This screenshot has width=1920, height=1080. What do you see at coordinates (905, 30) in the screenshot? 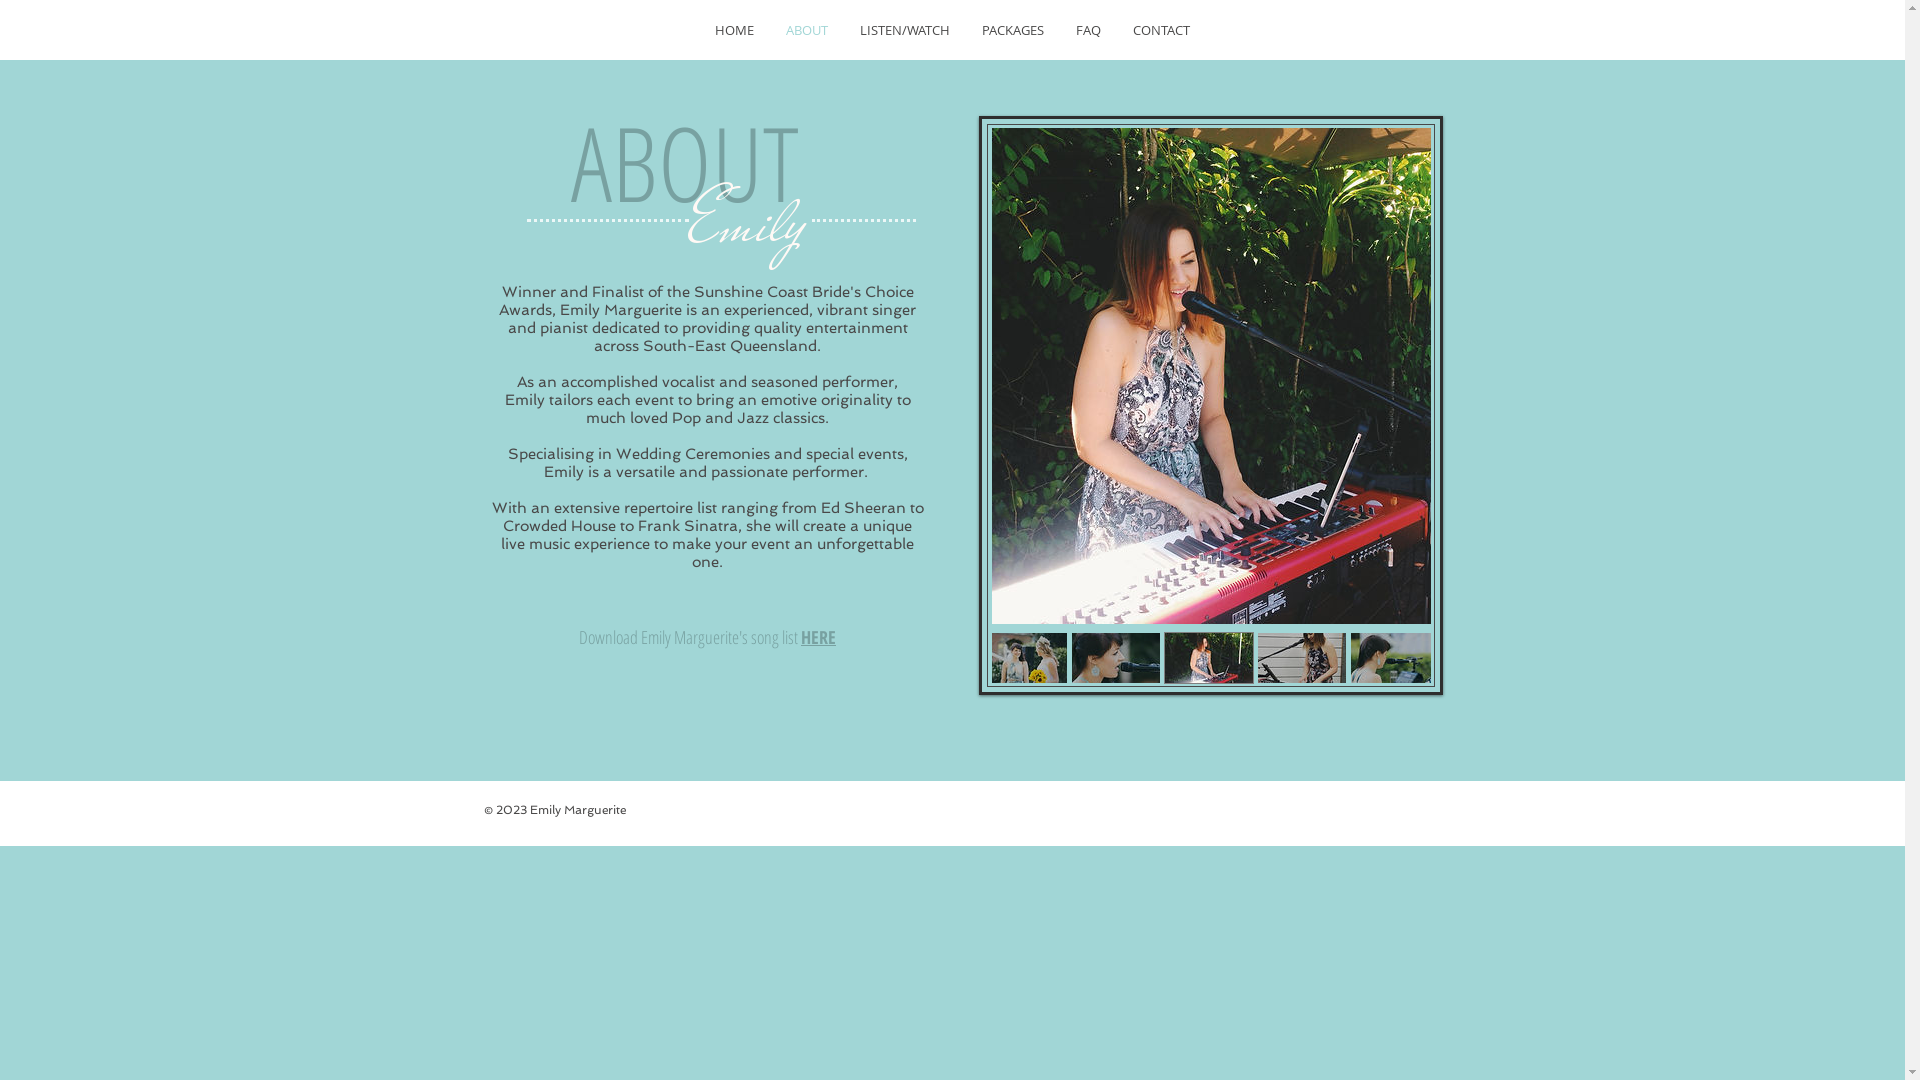
I see `LISTEN/WATCH` at bounding box center [905, 30].